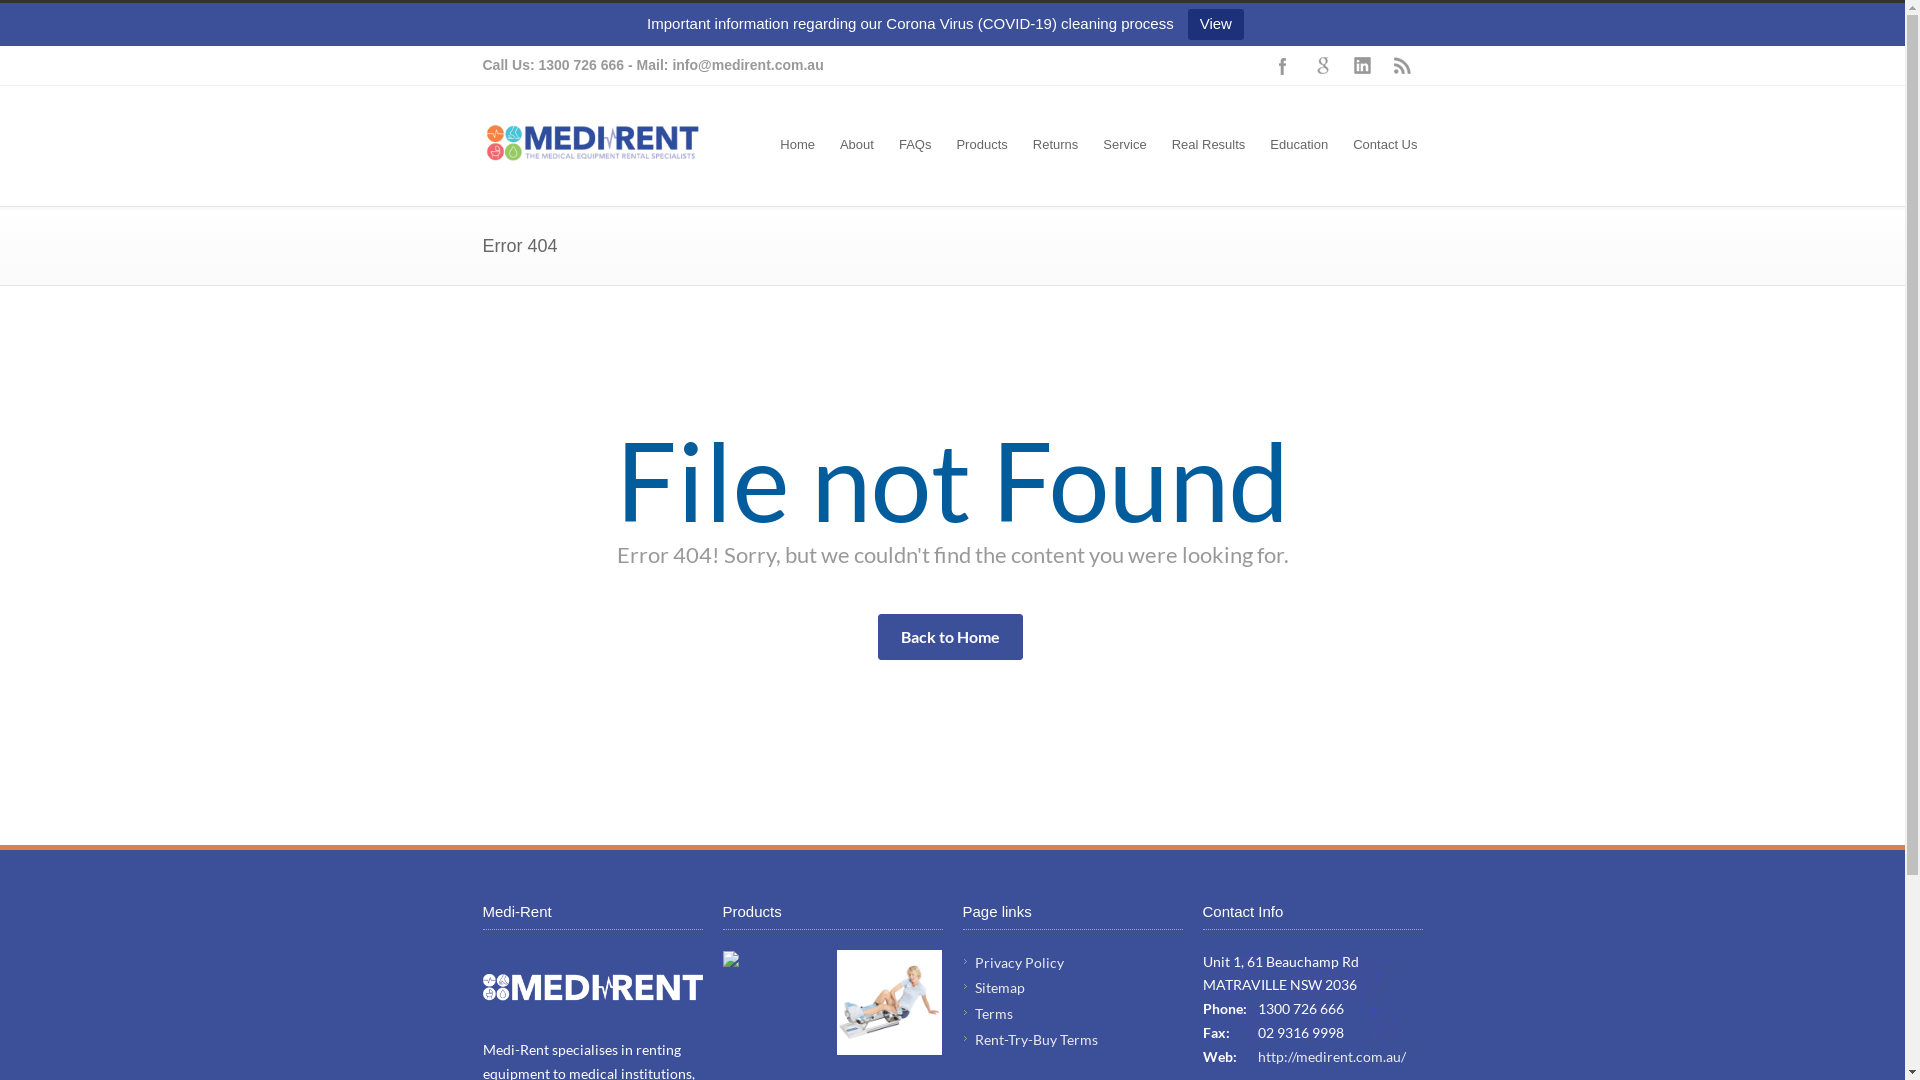 The width and height of the screenshot is (1920, 1080). Describe the element at coordinates (857, 146) in the screenshot. I see `About` at that location.